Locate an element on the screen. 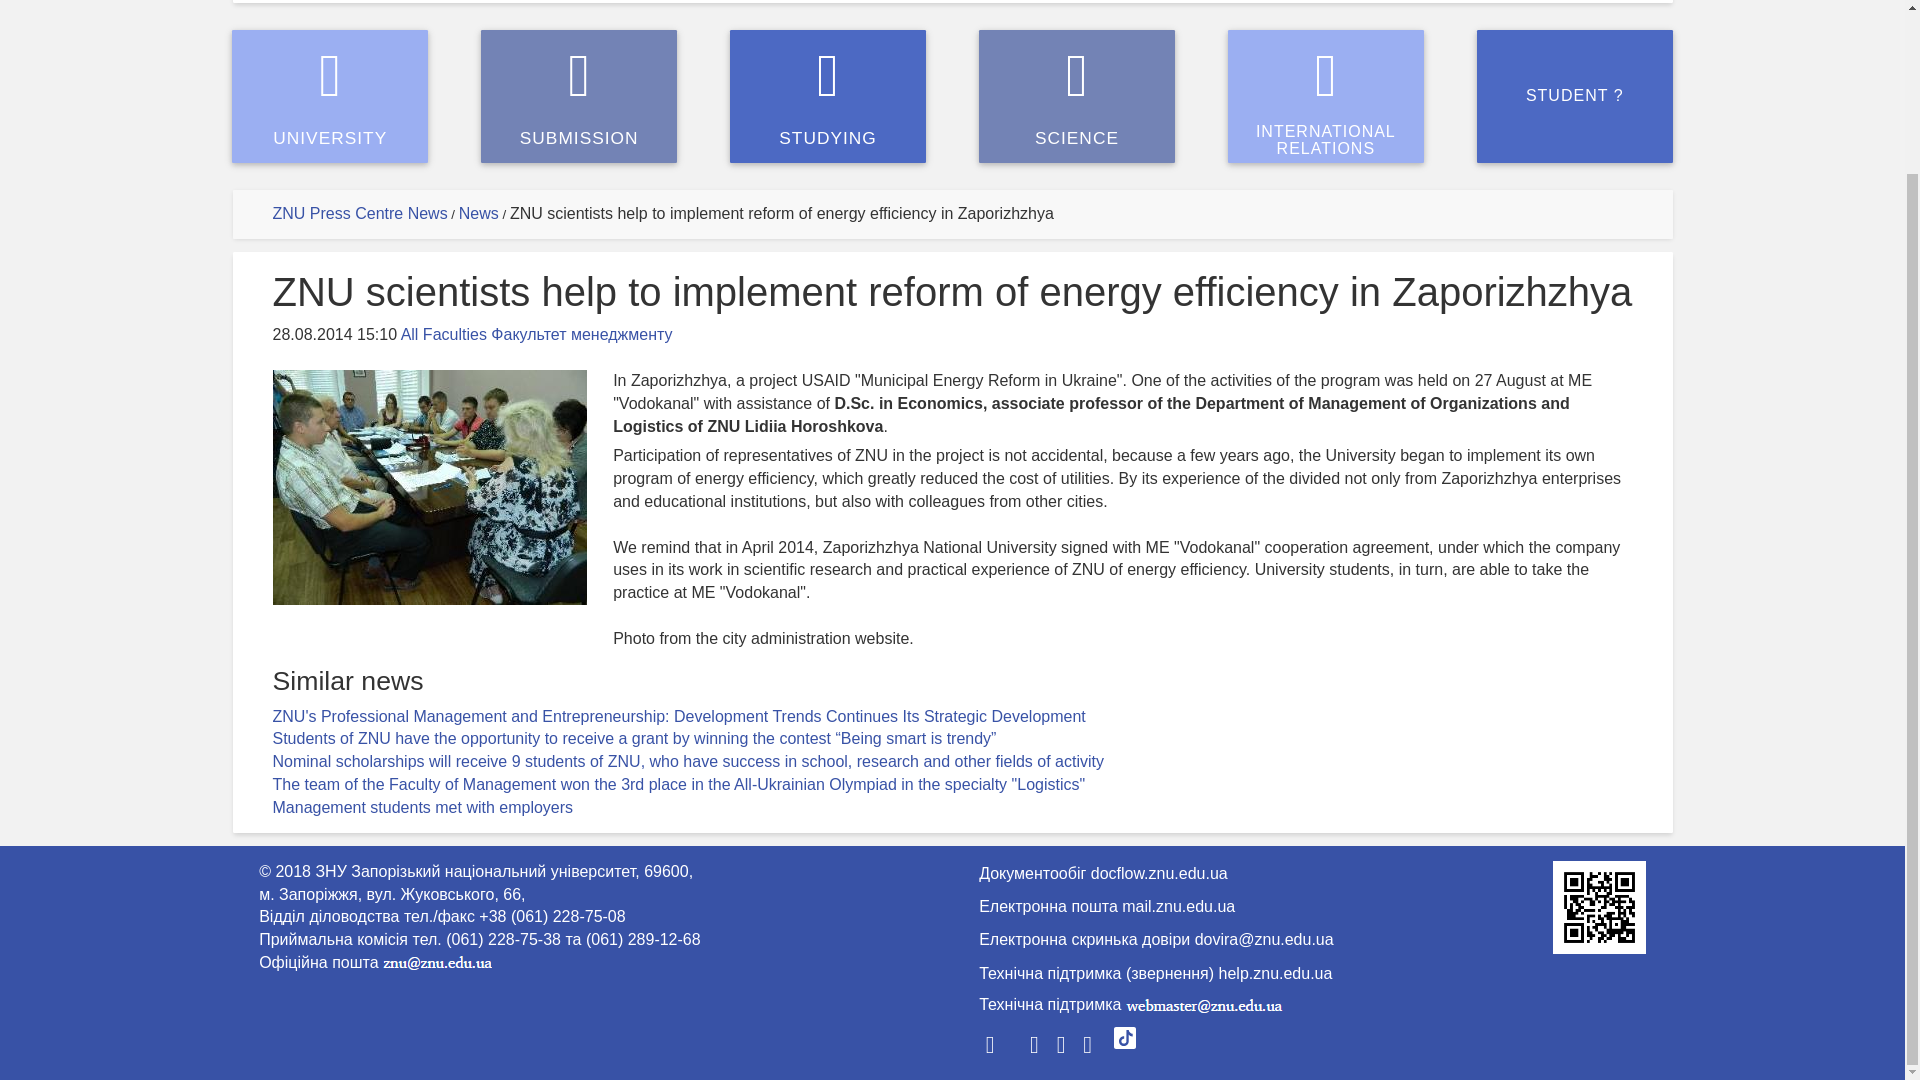 The width and height of the screenshot is (1920, 1080). UNIVERSITY is located at coordinates (422, 808).